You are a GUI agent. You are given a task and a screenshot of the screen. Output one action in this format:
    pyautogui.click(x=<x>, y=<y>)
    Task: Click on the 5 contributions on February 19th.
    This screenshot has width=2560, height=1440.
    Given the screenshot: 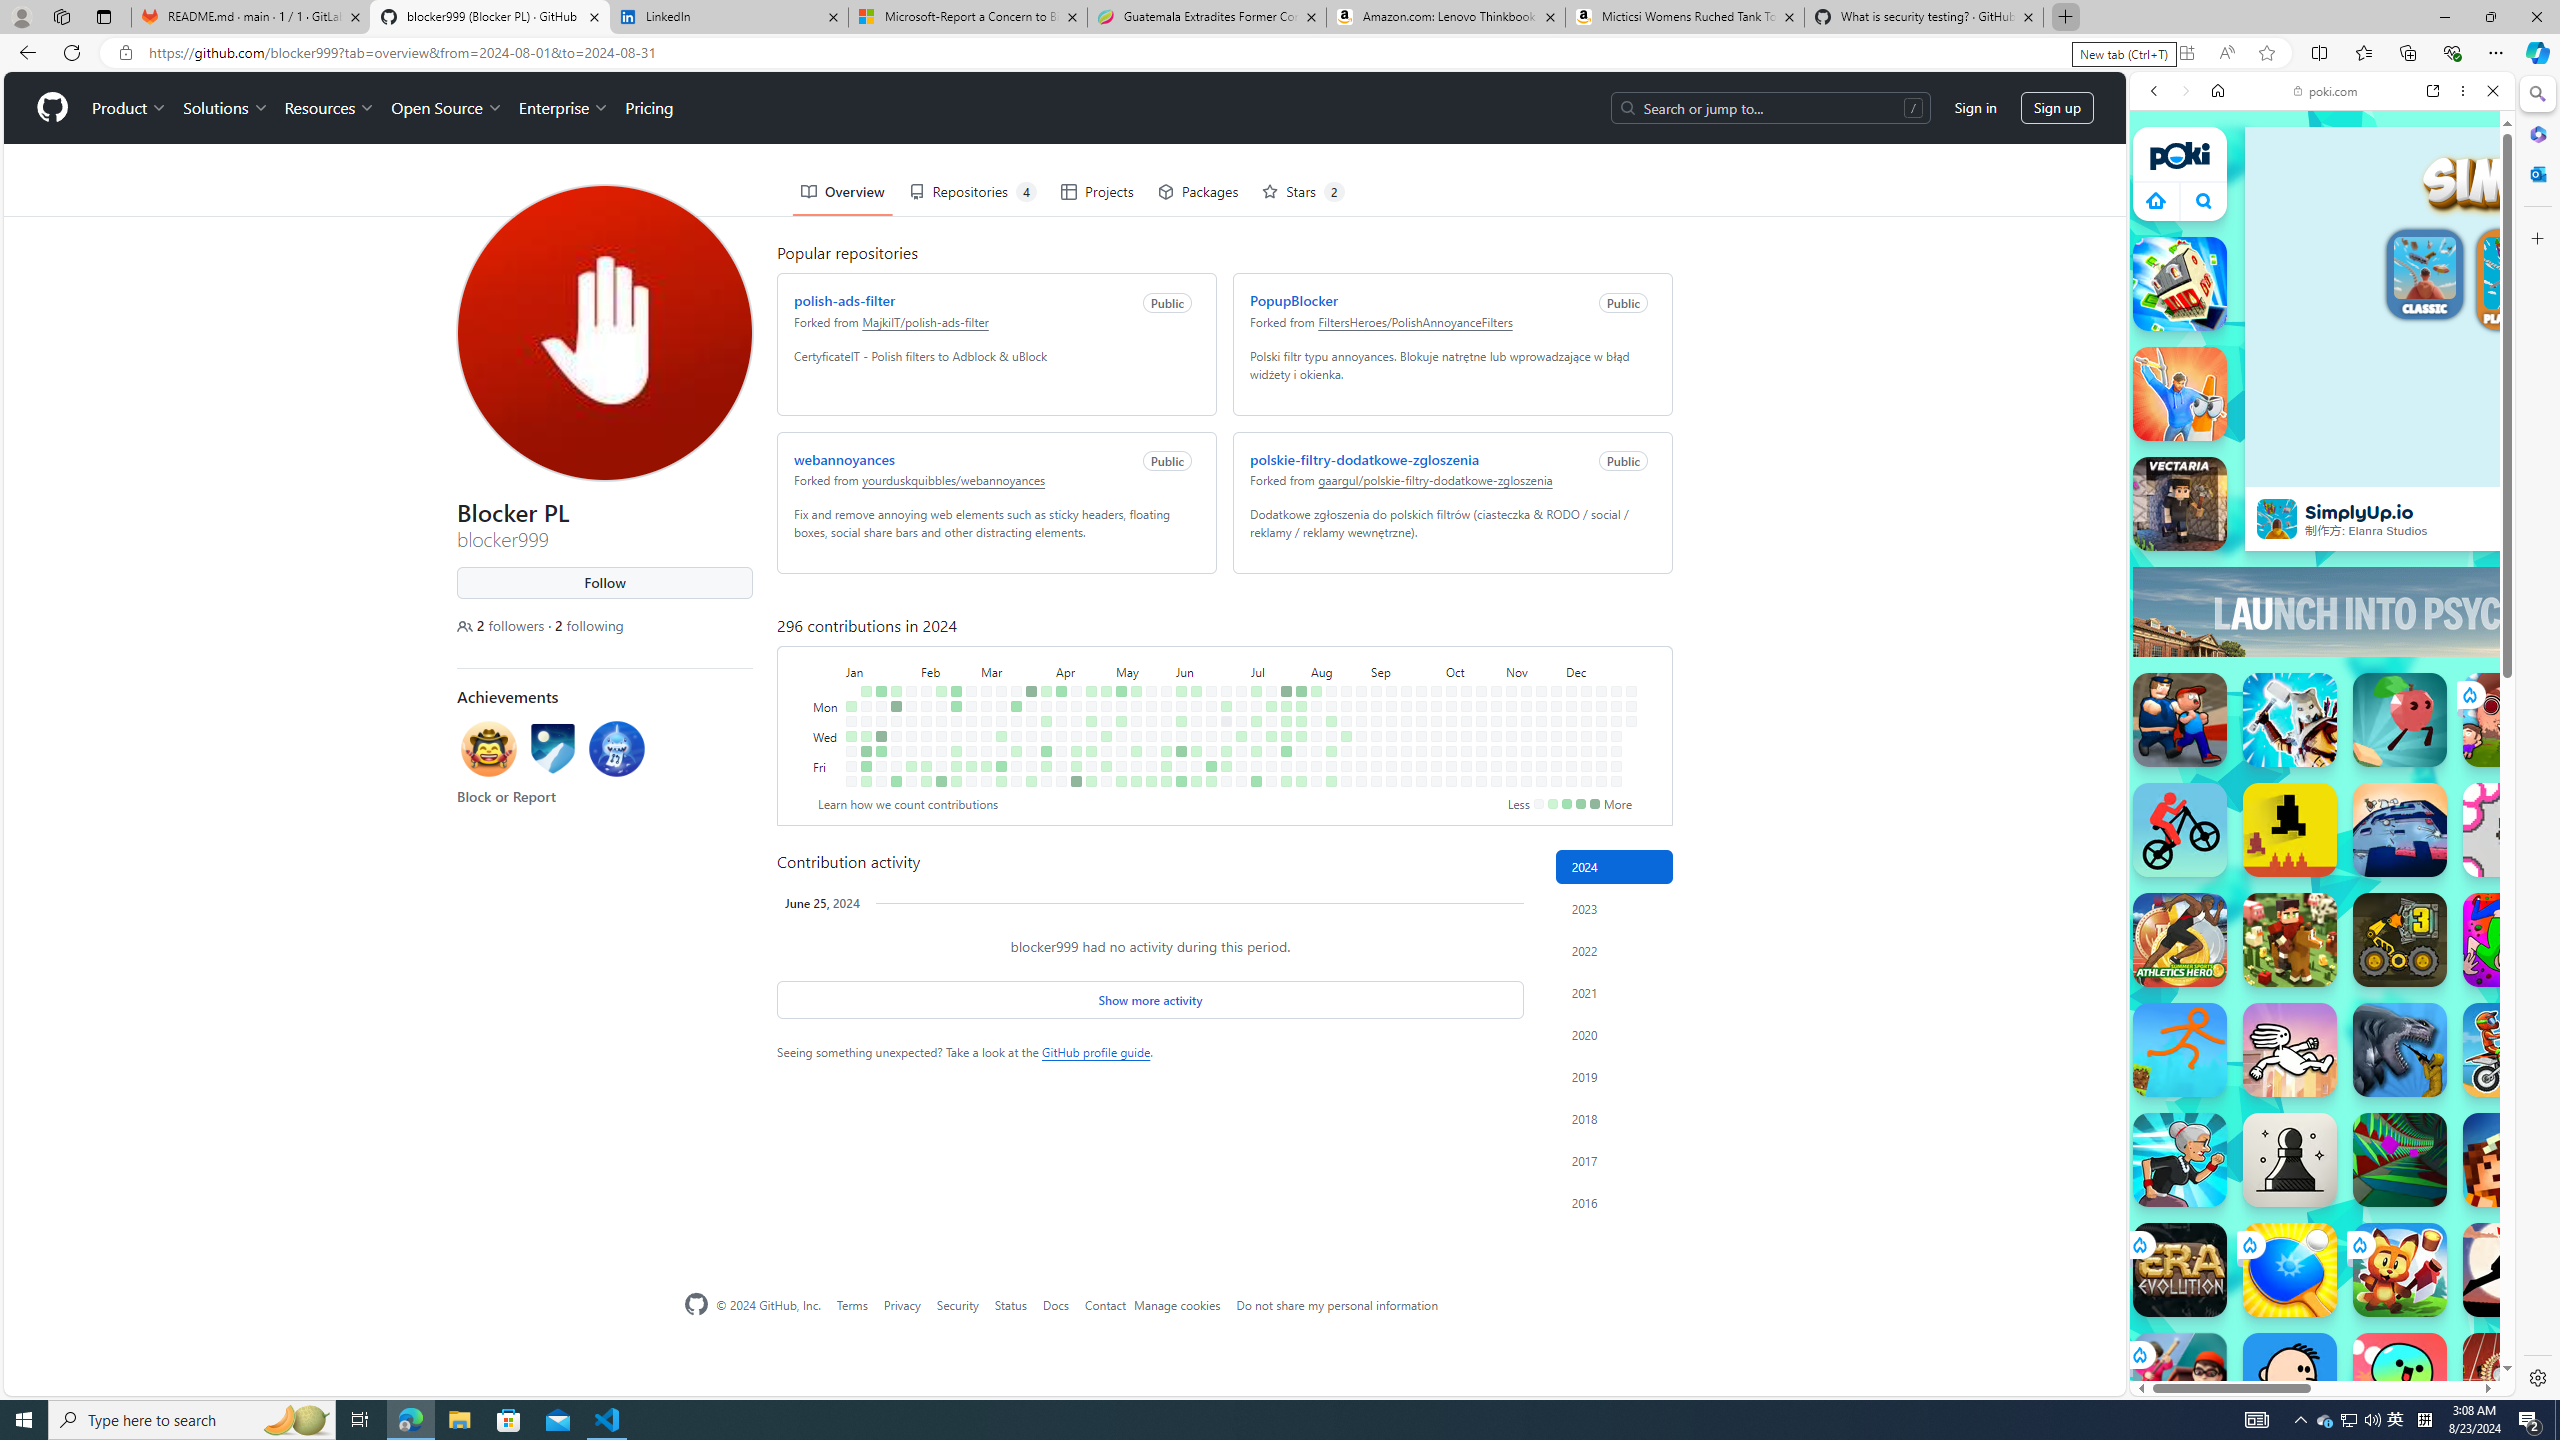 What is the action you would take?
    pyautogui.click(x=956, y=706)
    